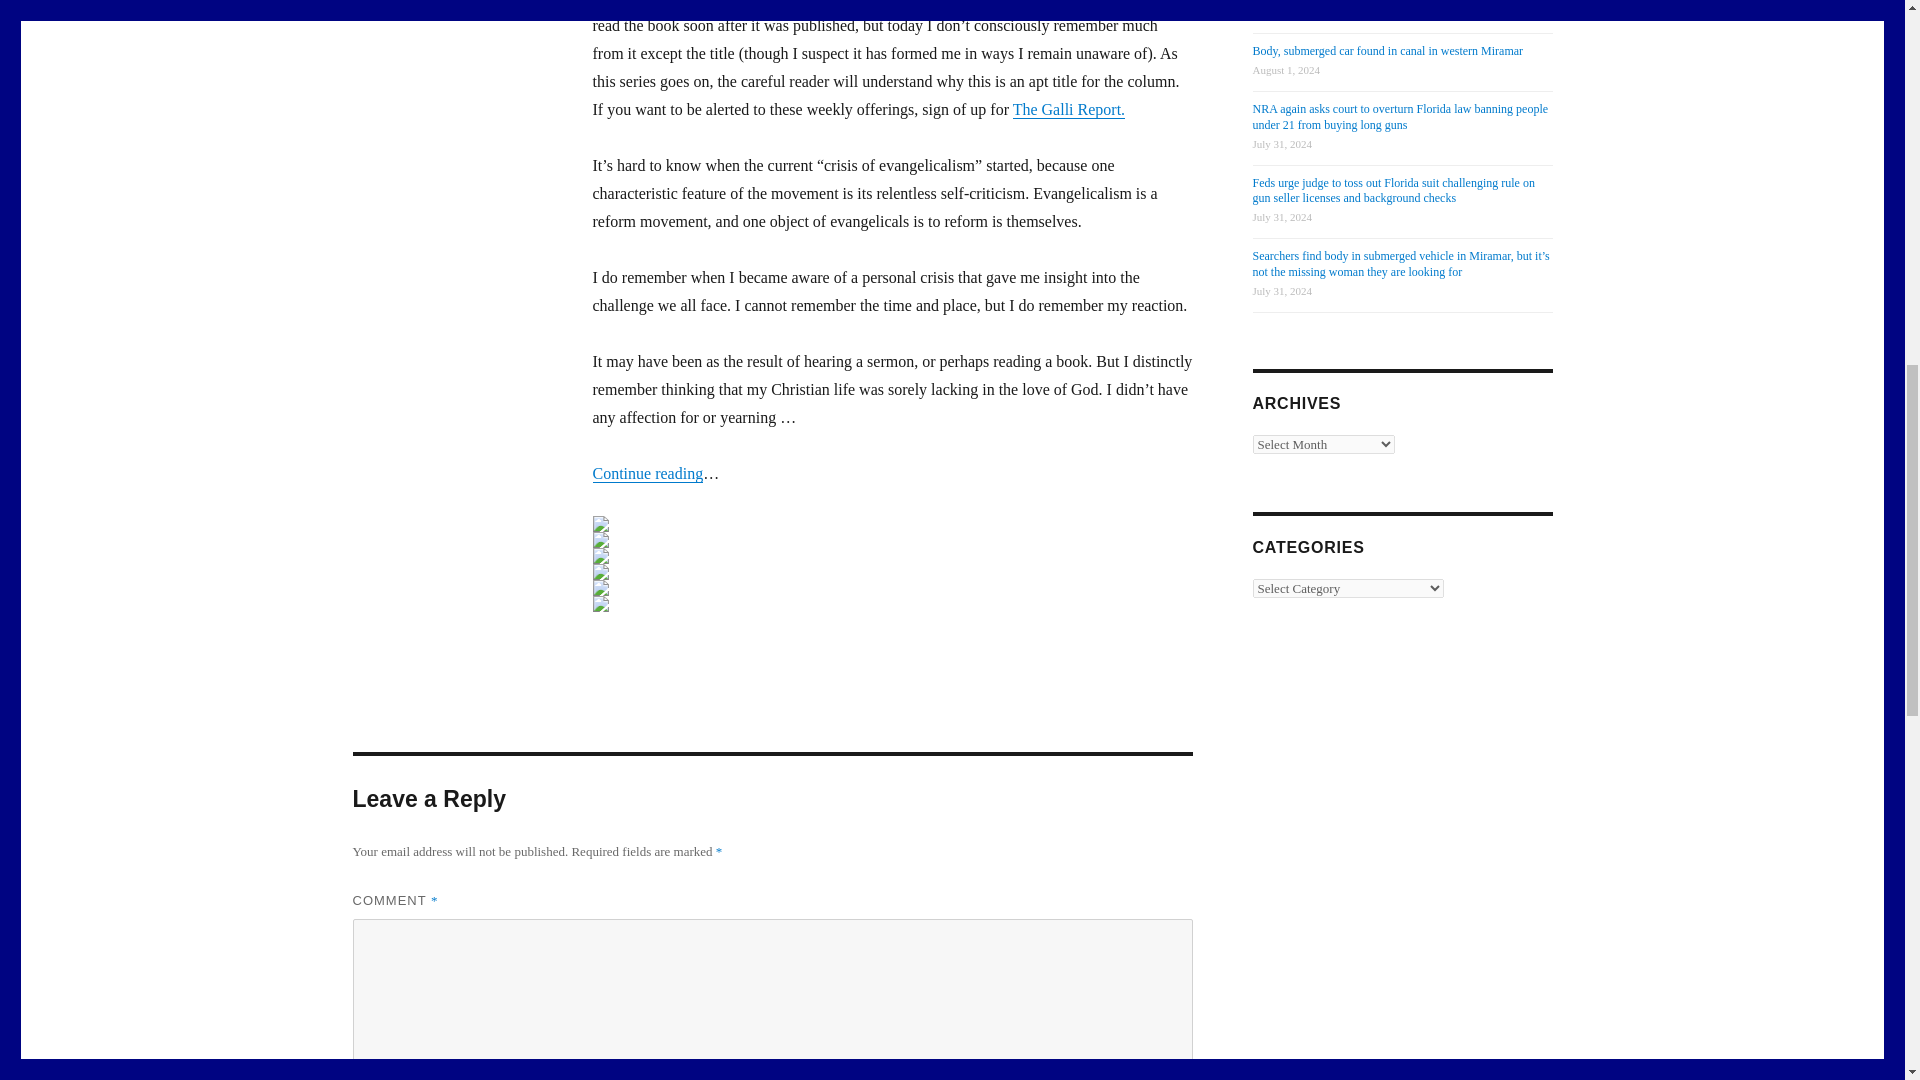 The height and width of the screenshot is (1080, 1920). Describe the element at coordinates (646, 473) in the screenshot. I see `Continue reading` at that location.